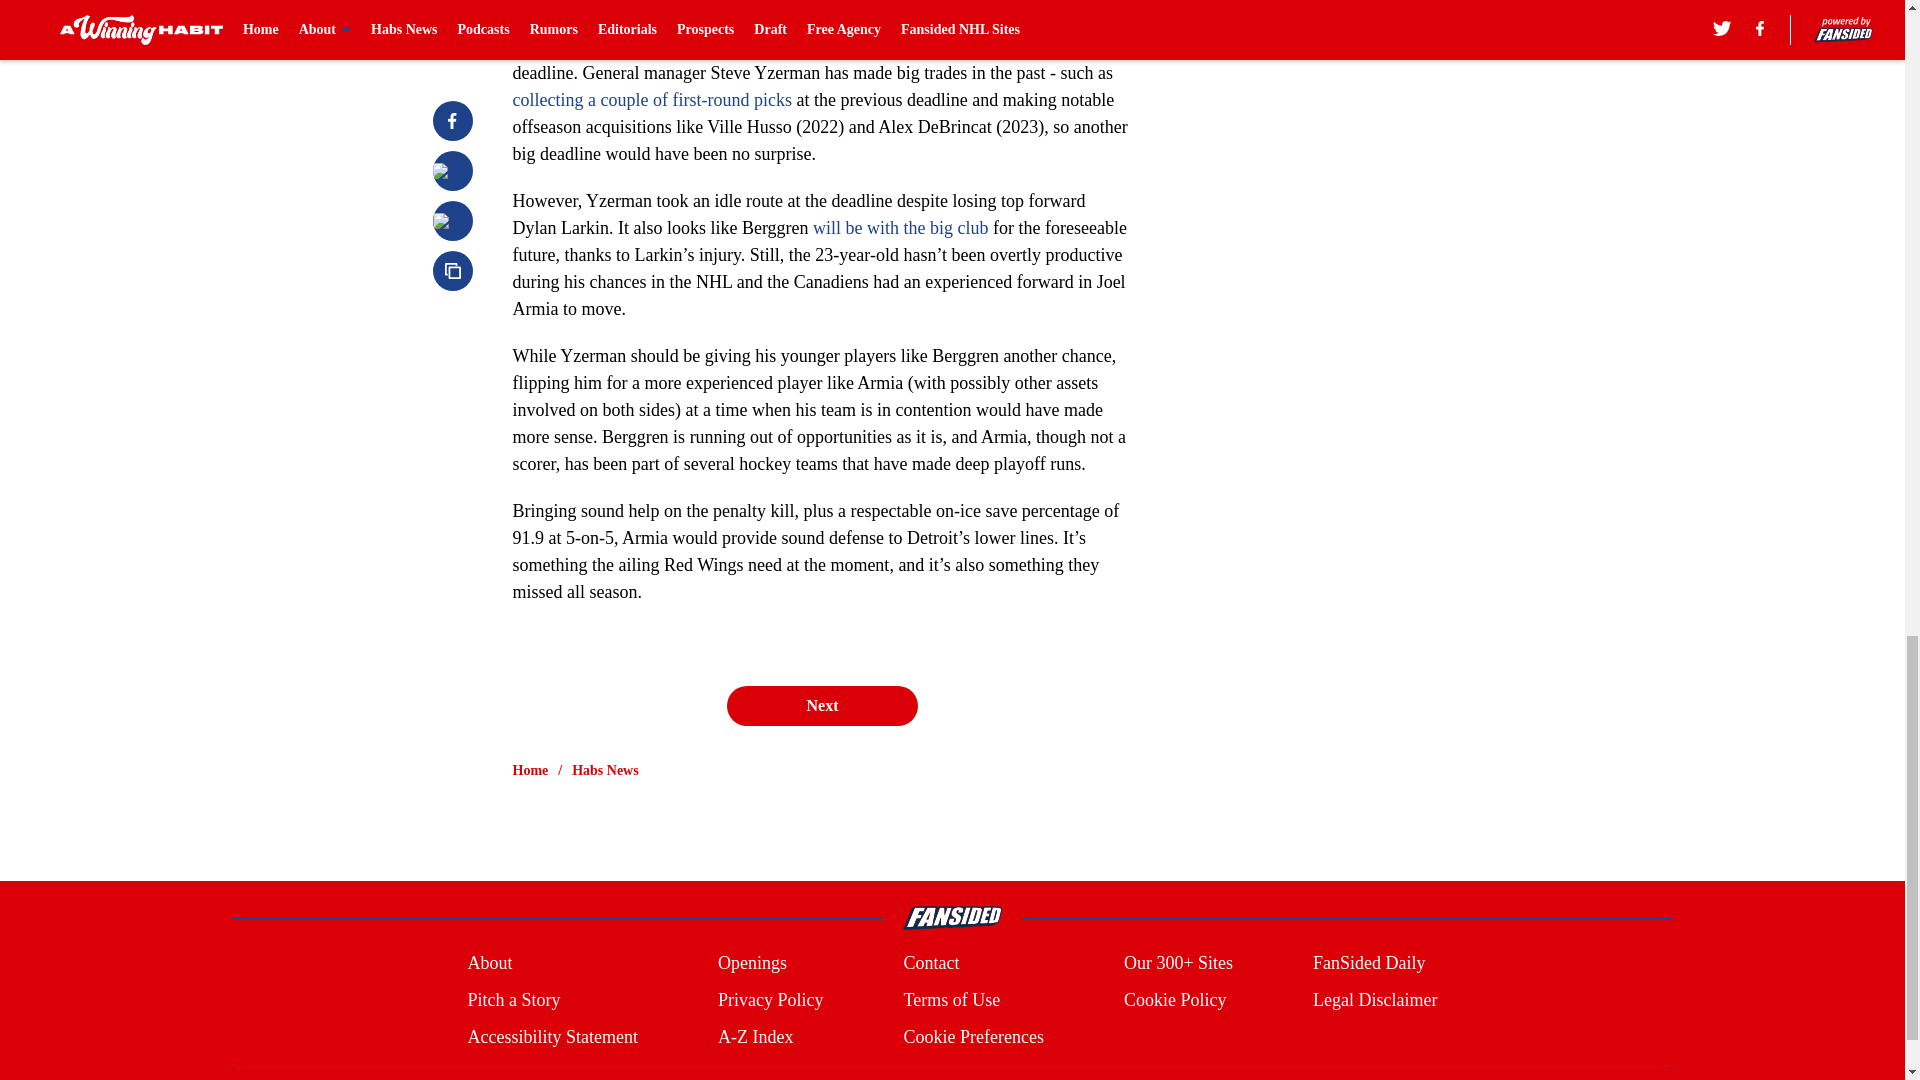 The height and width of the screenshot is (1080, 1920). I want to click on collecting a couple of first-round picks, so click(652, 100).